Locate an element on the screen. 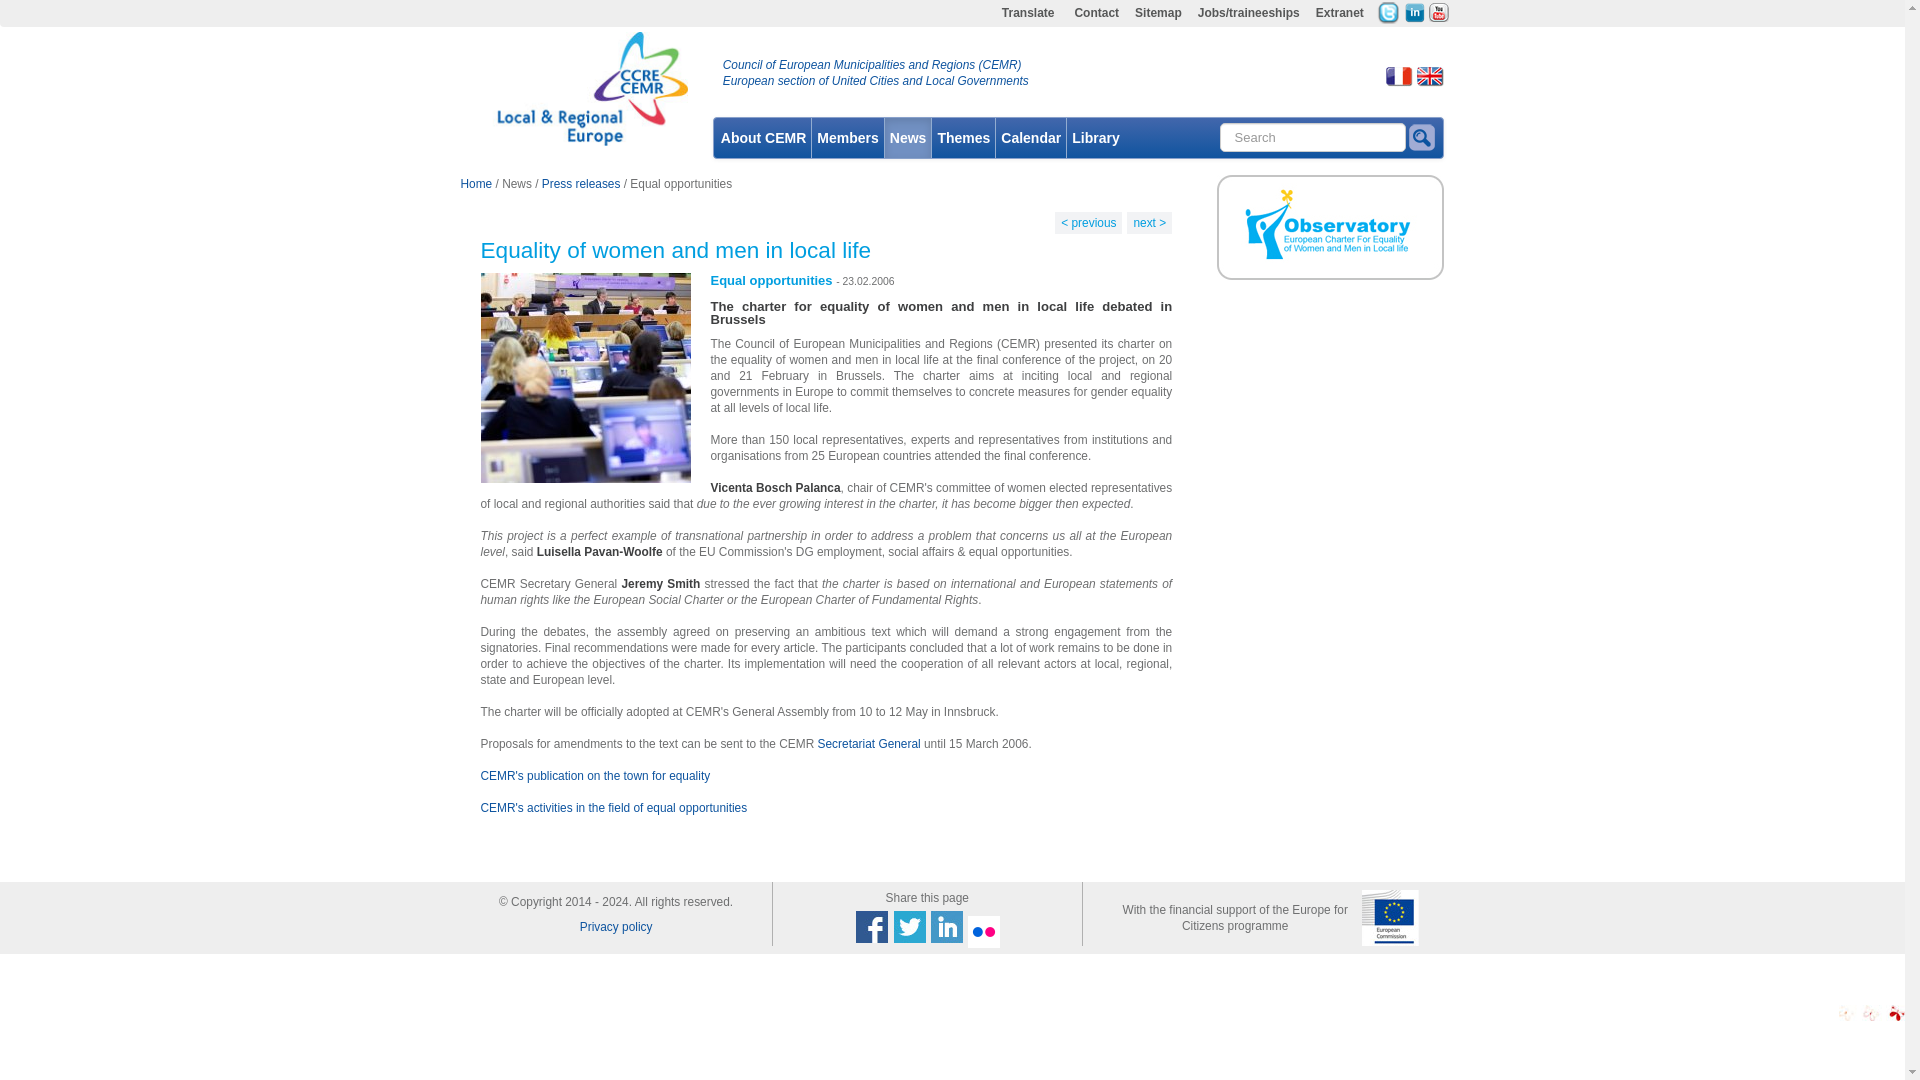 The width and height of the screenshot is (1920, 1080). Extranet is located at coordinates (1340, 14).